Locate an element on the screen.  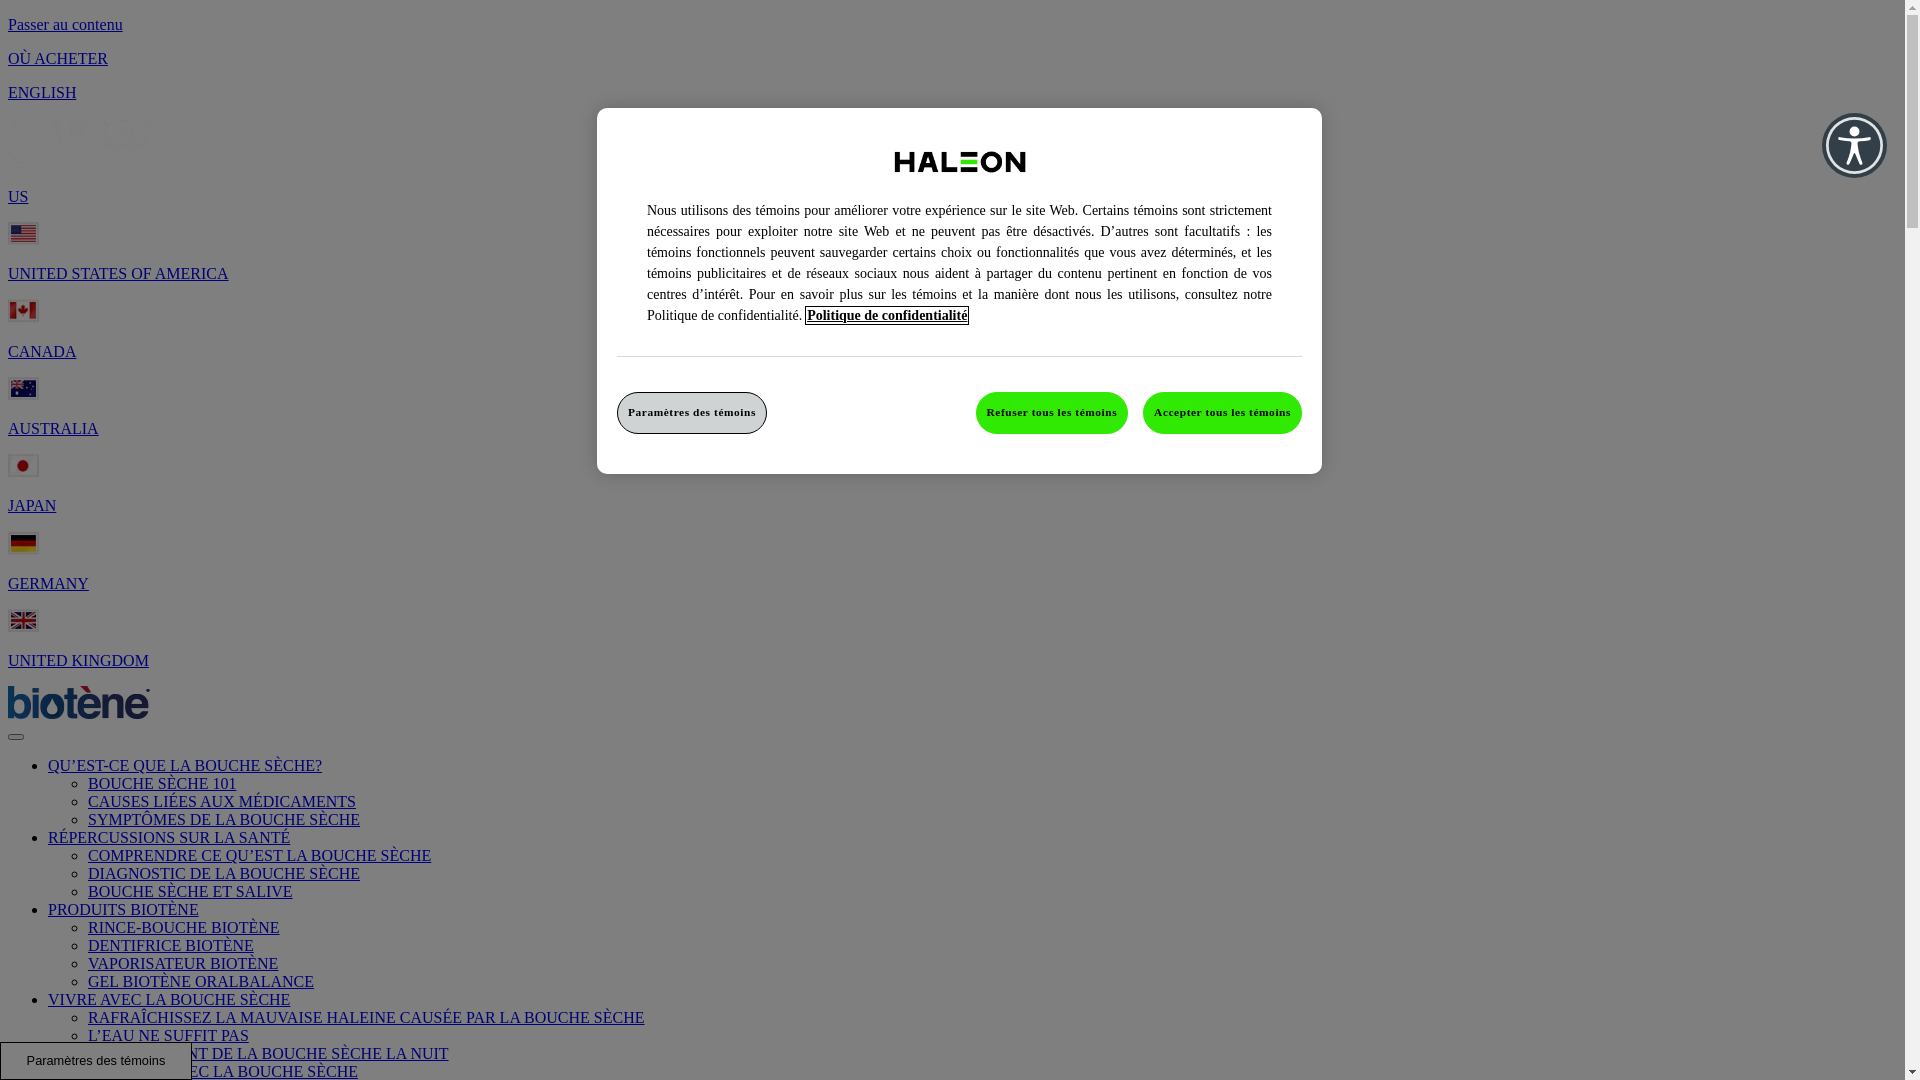
biotene logo is located at coordinates (79, 702).